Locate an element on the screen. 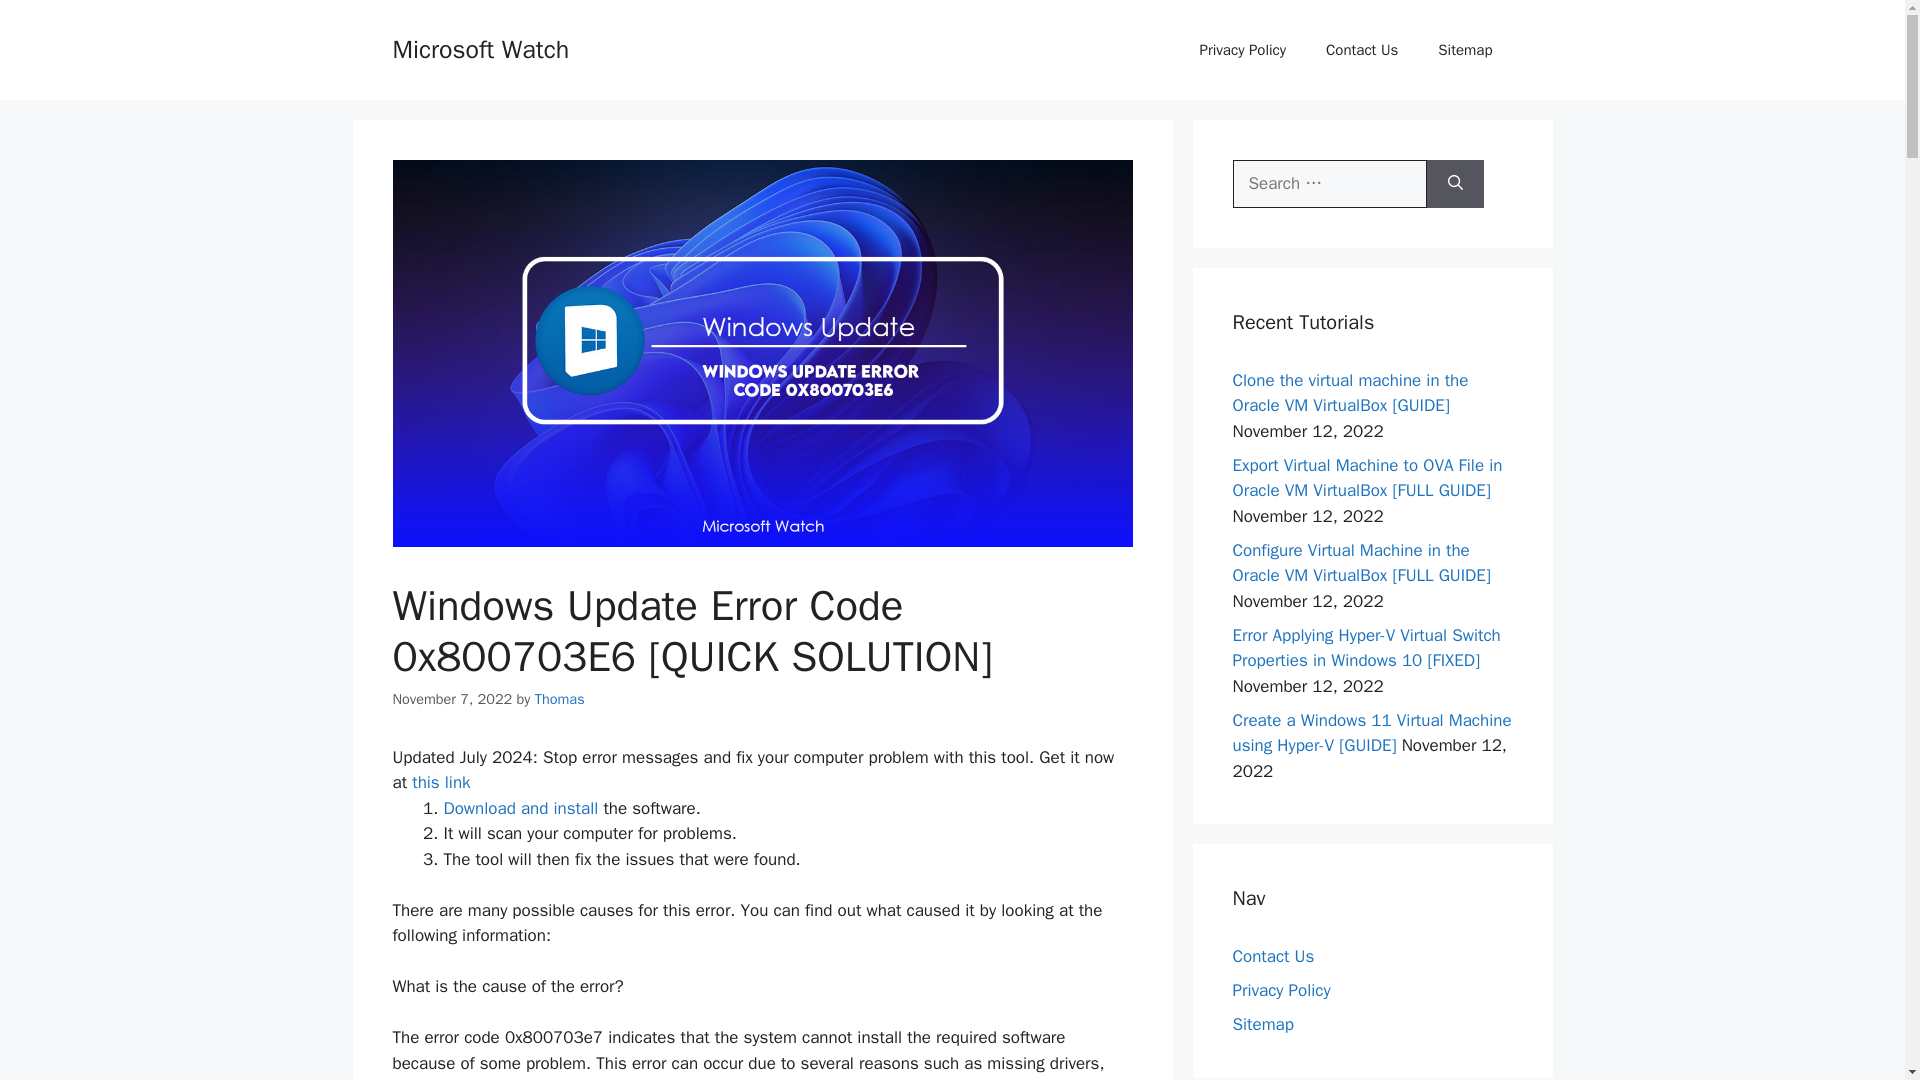 Image resolution: width=1920 pixels, height=1080 pixels. Contact Us is located at coordinates (1362, 50).